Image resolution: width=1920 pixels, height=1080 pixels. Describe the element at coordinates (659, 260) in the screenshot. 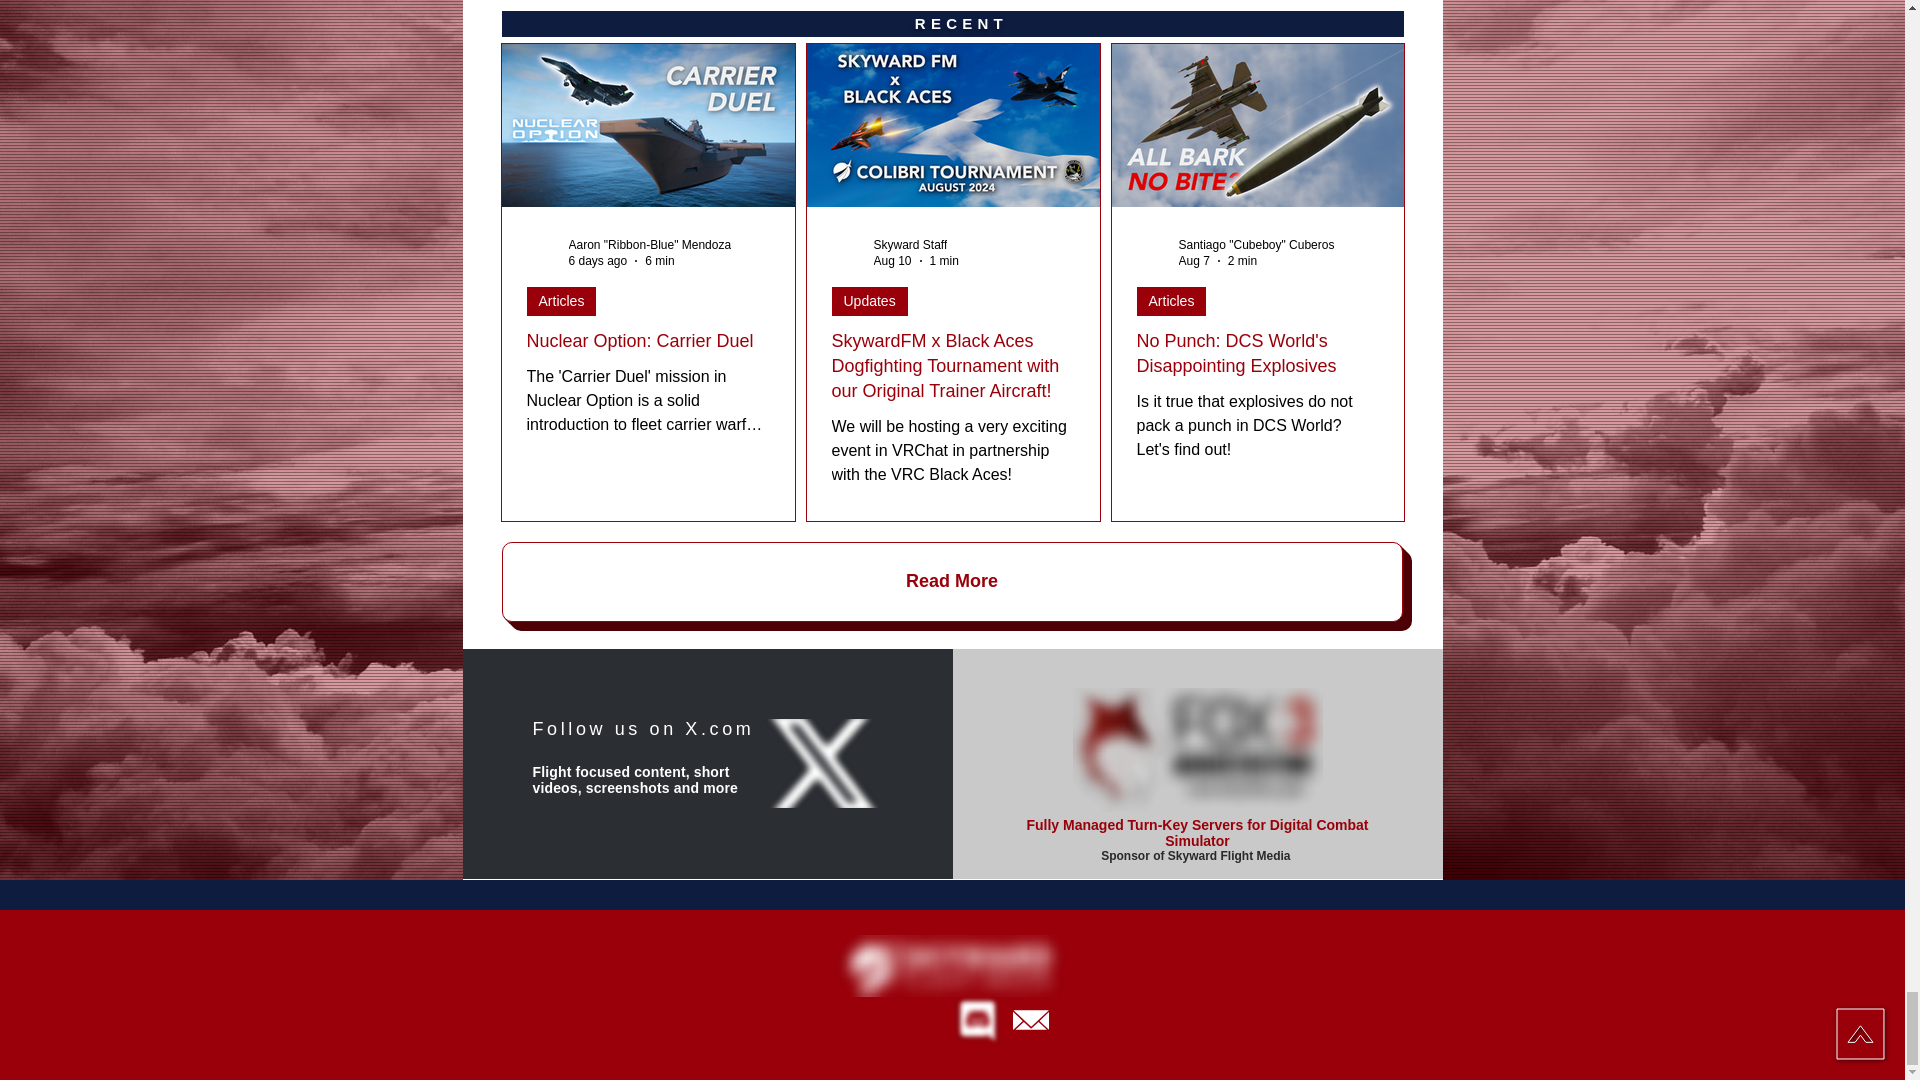

I see `6 min` at that location.